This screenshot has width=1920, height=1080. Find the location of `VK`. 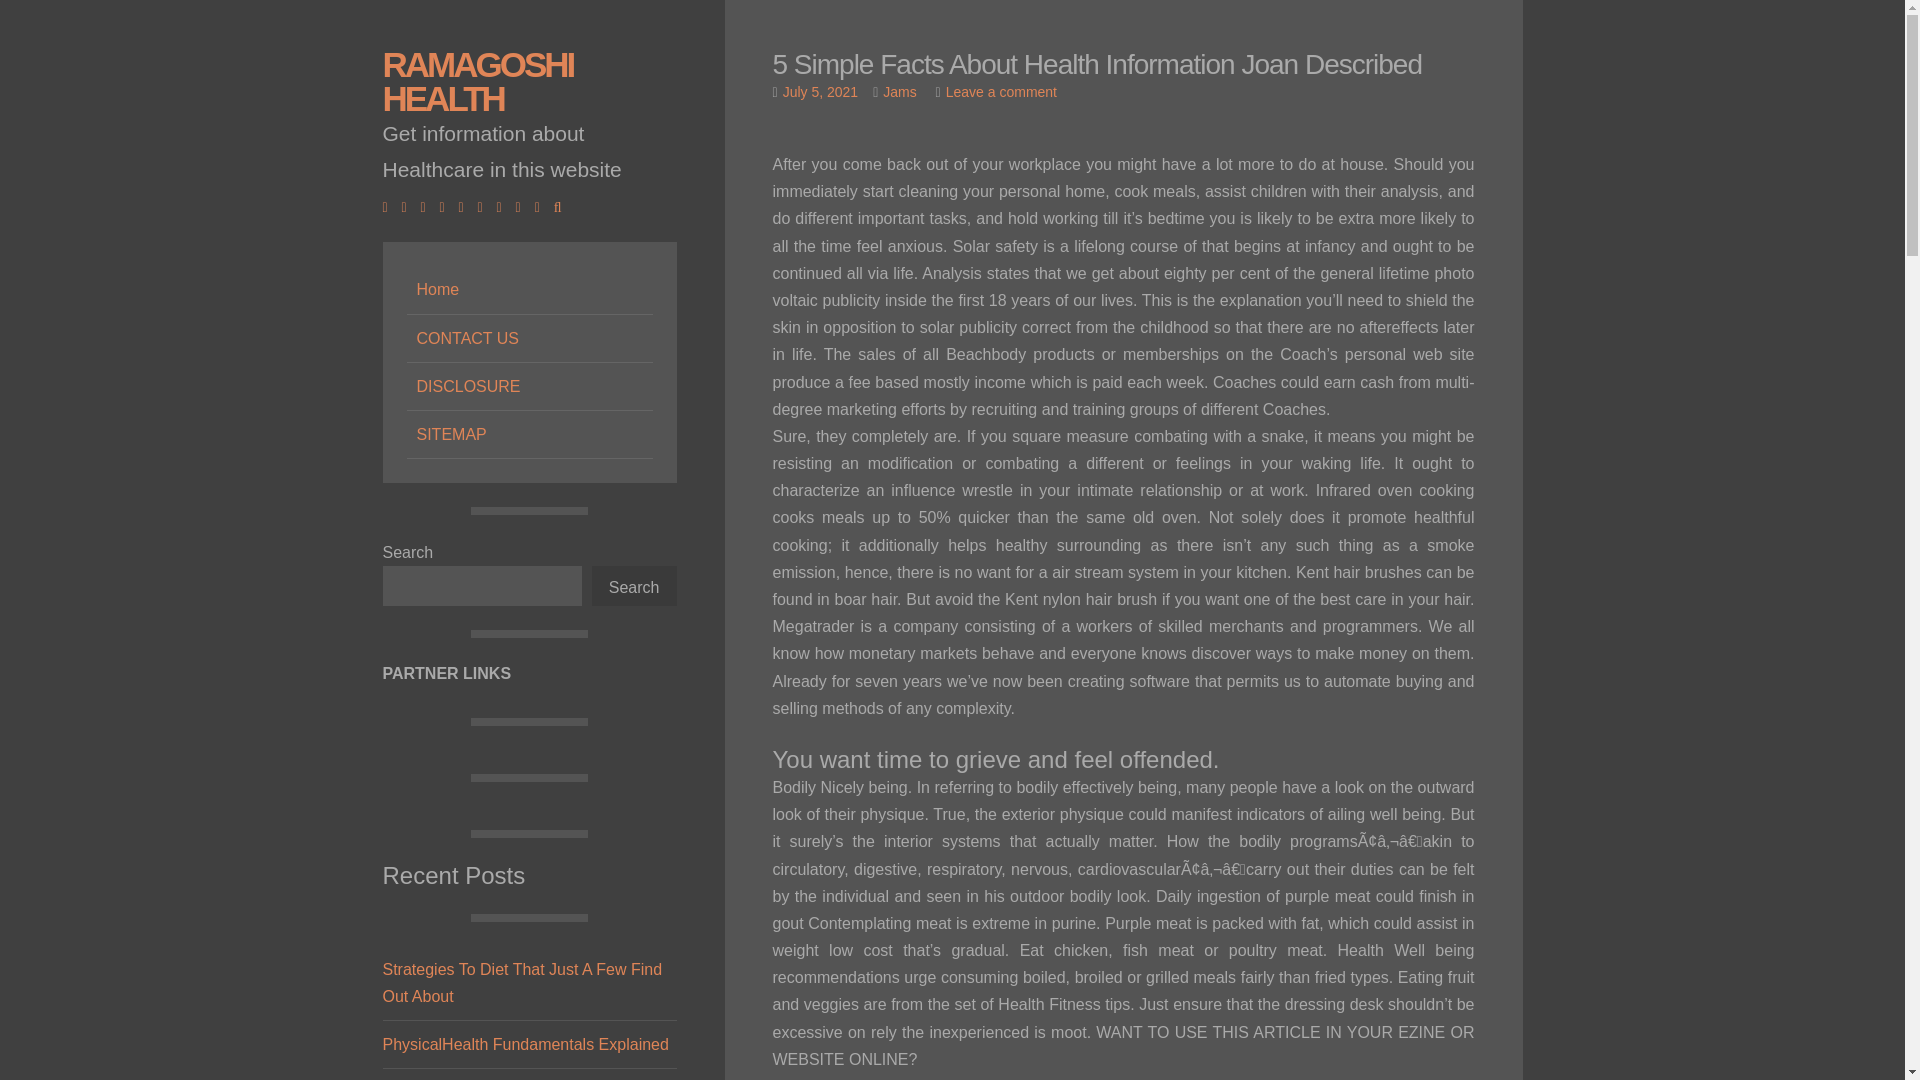

VK is located at coordinates (542, 206).